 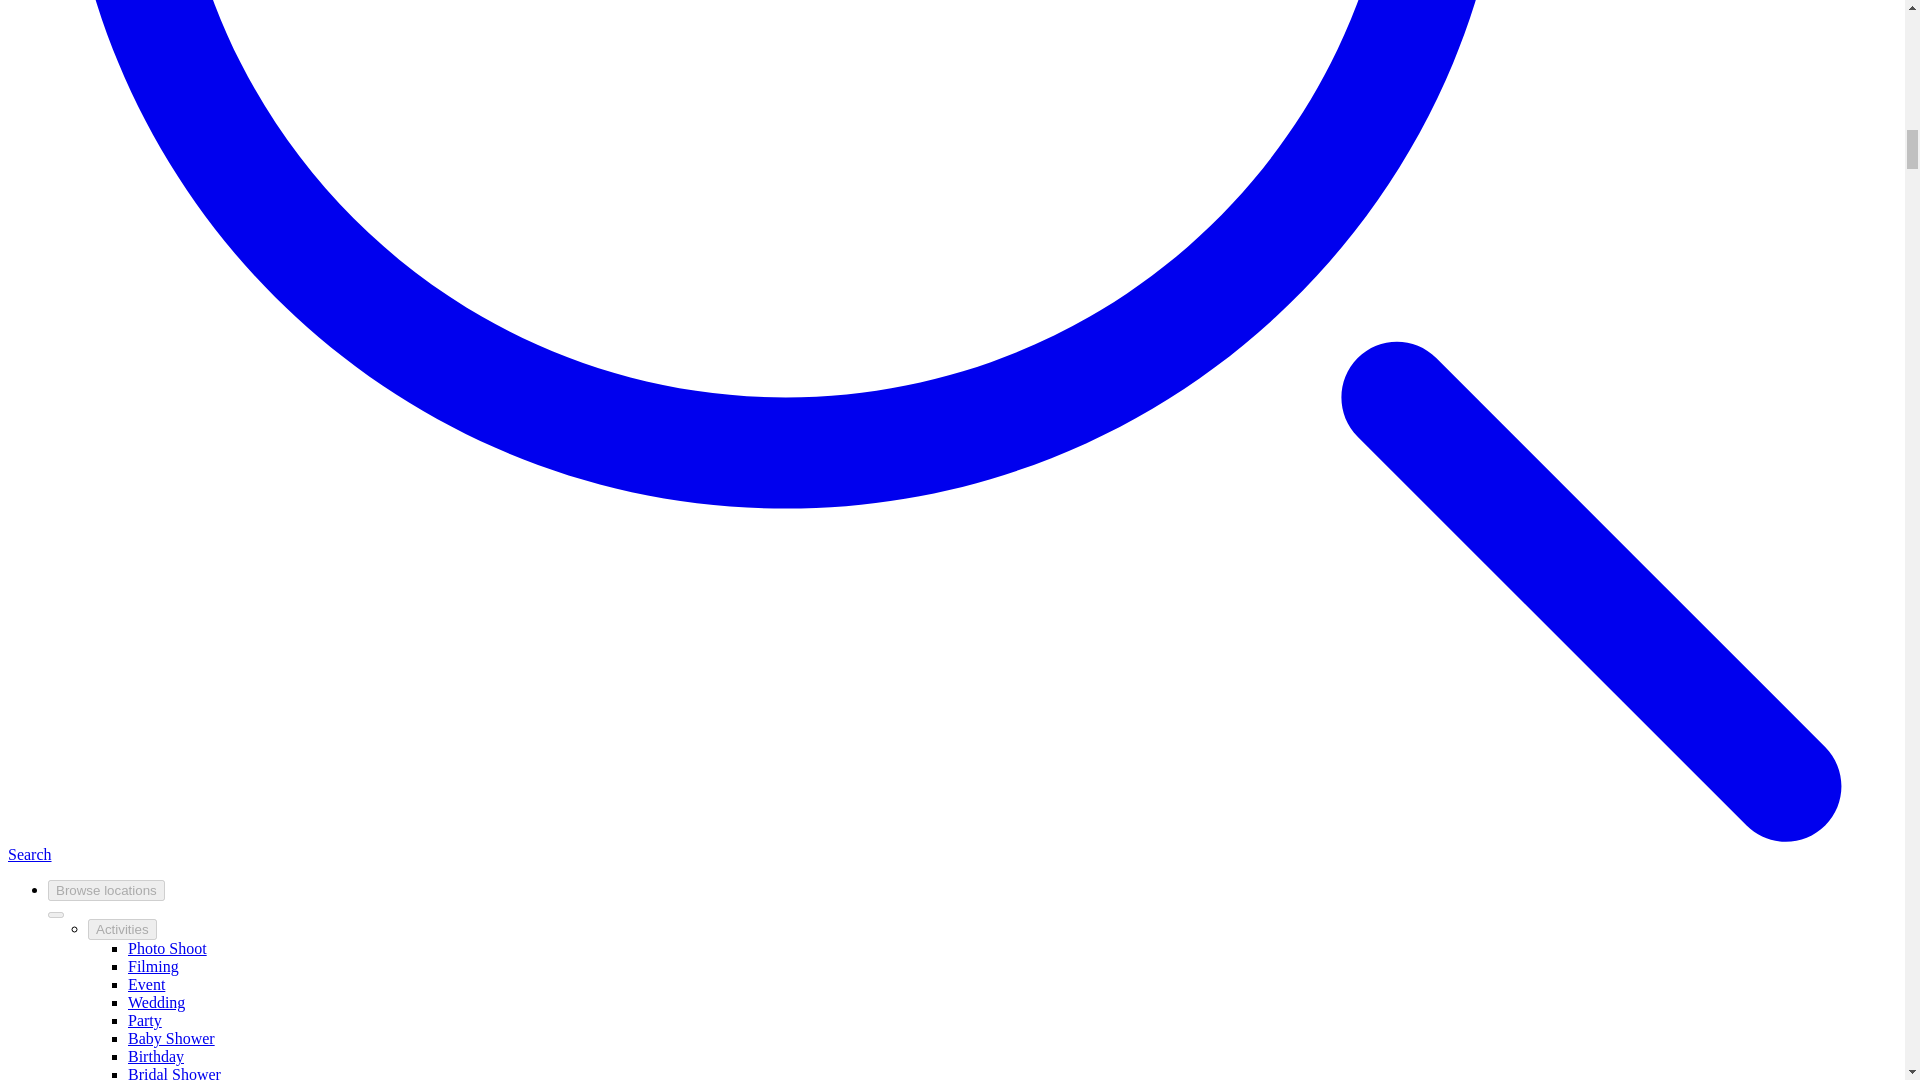 What do you see at coordinates (122, 929) in the screenshot?
I see `Activities` at bounding box center [122, 929].